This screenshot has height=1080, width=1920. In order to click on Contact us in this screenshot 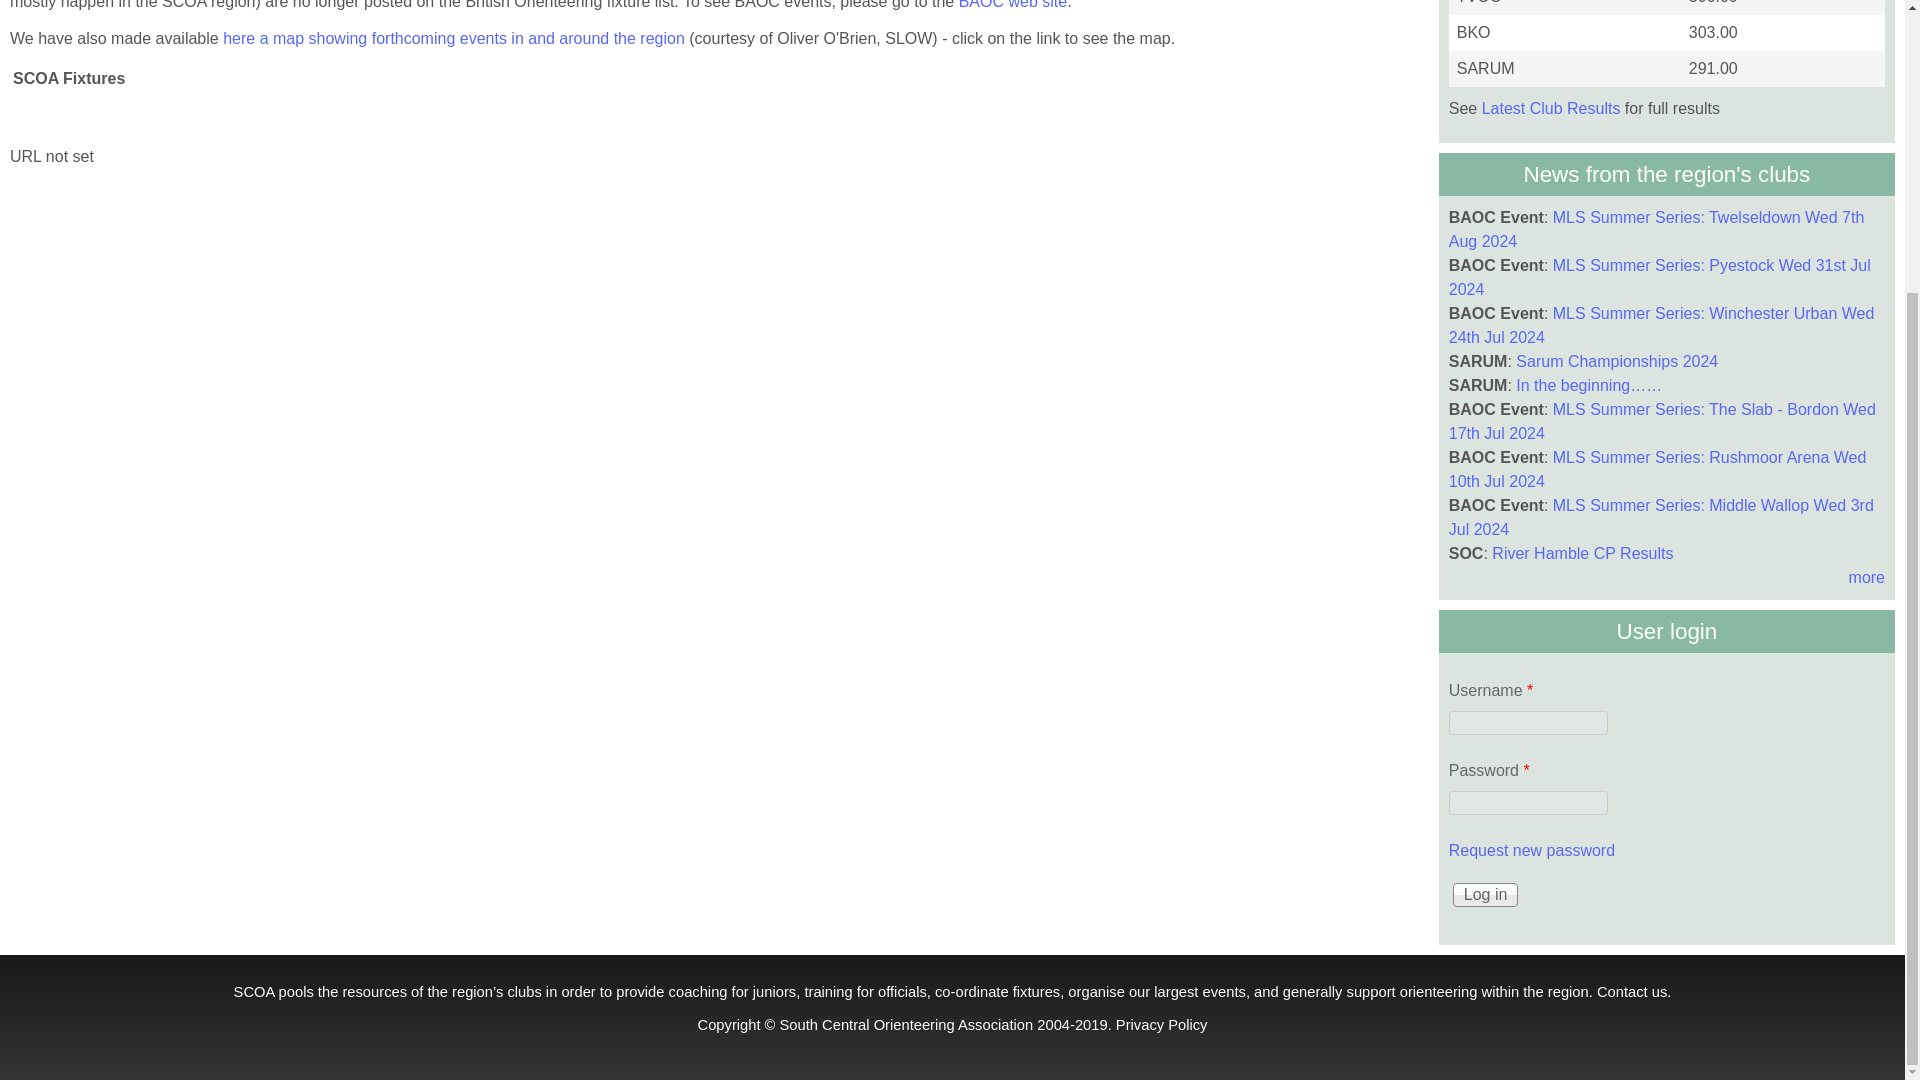, I will do `click(1632, 990)`.